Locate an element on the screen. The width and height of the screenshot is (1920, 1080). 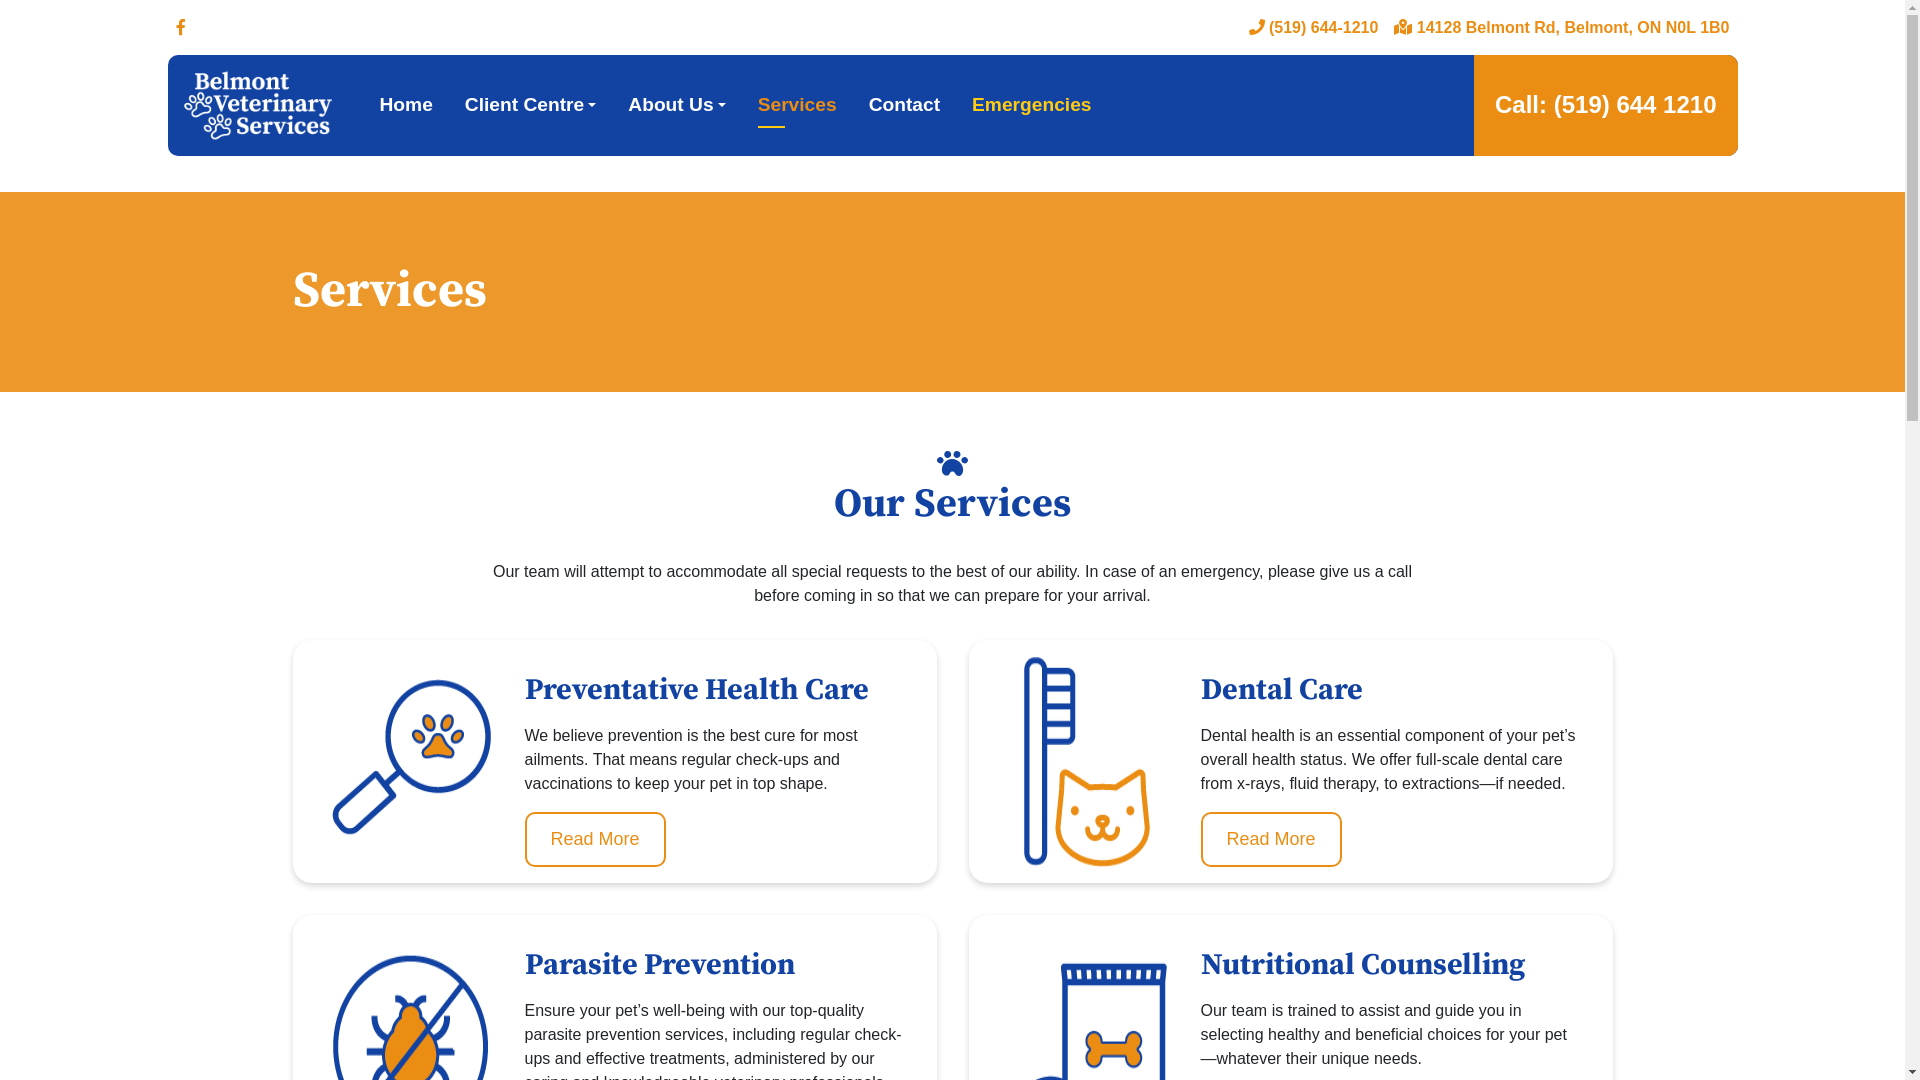
Contact is located at coordinates (904, 106).